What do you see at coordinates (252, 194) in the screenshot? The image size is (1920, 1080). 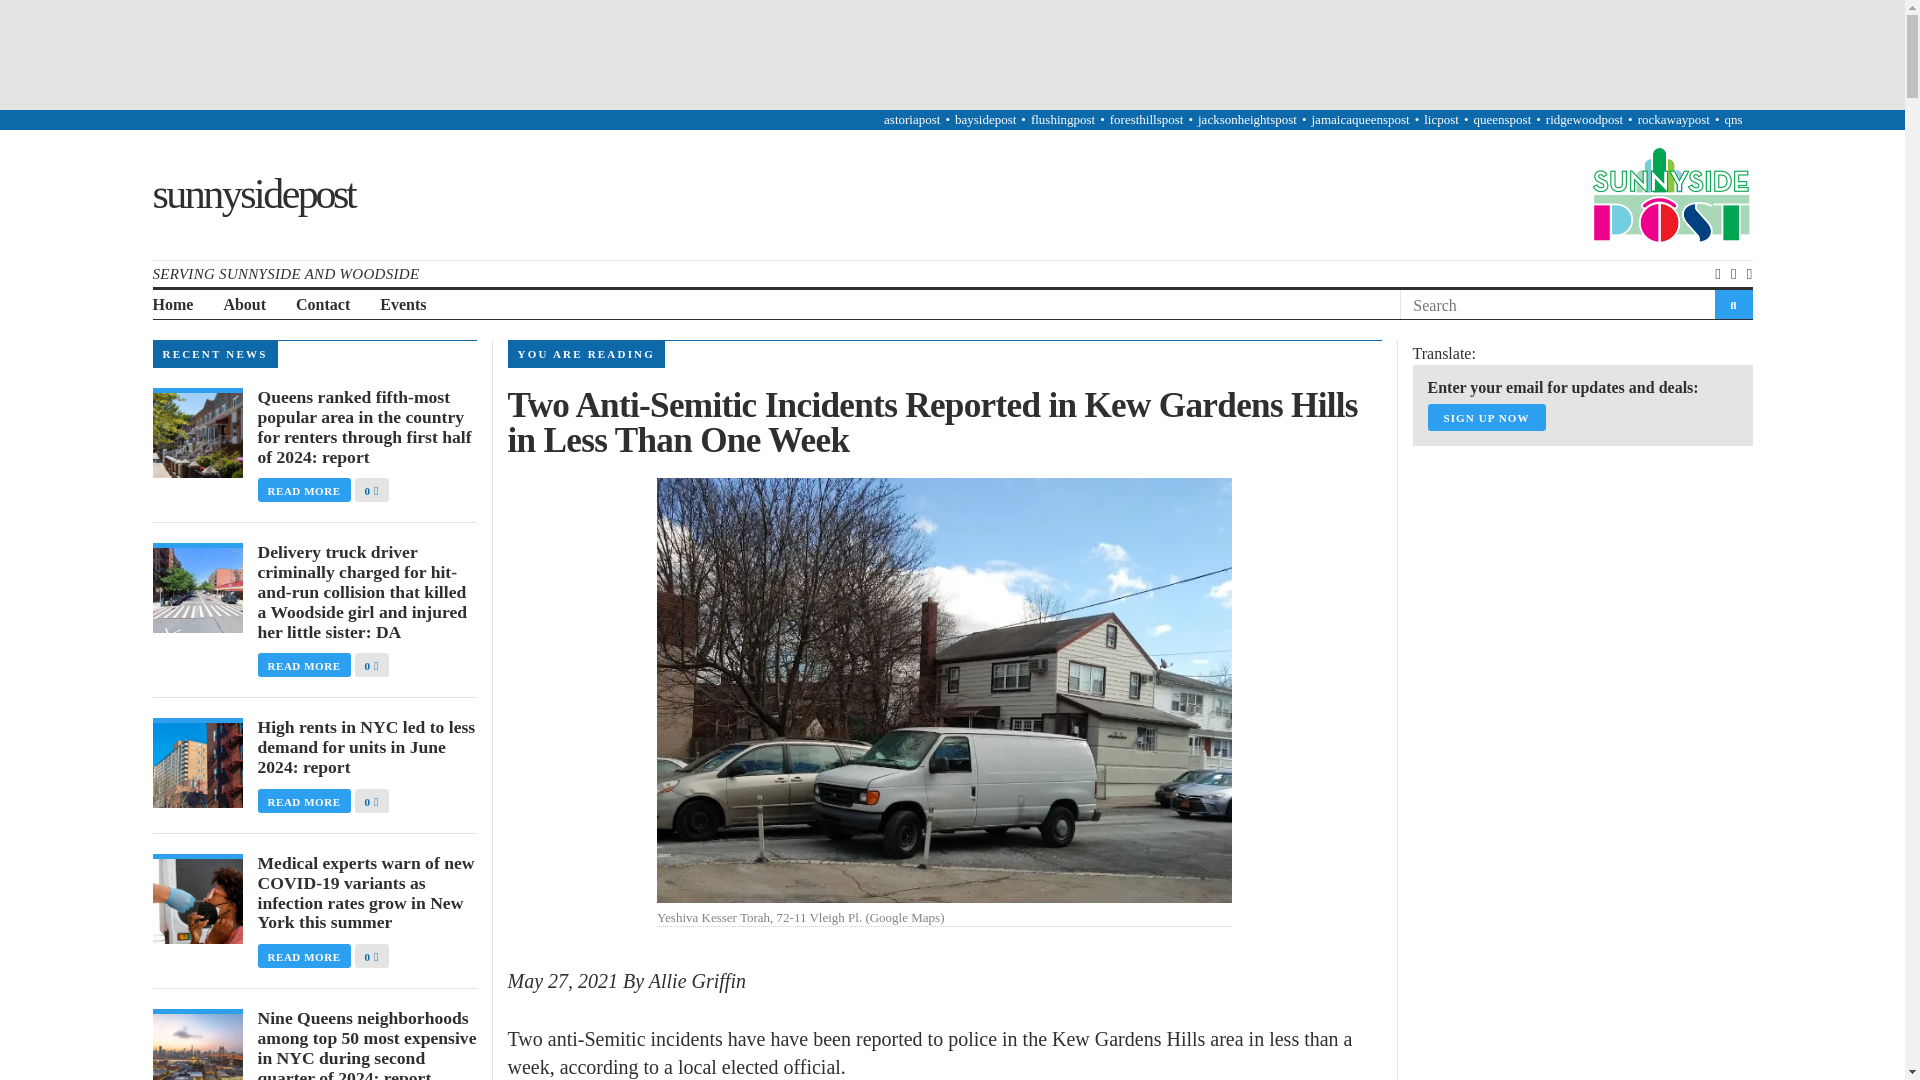 I see `sunnysidepost` at bounding box center [252, 194].